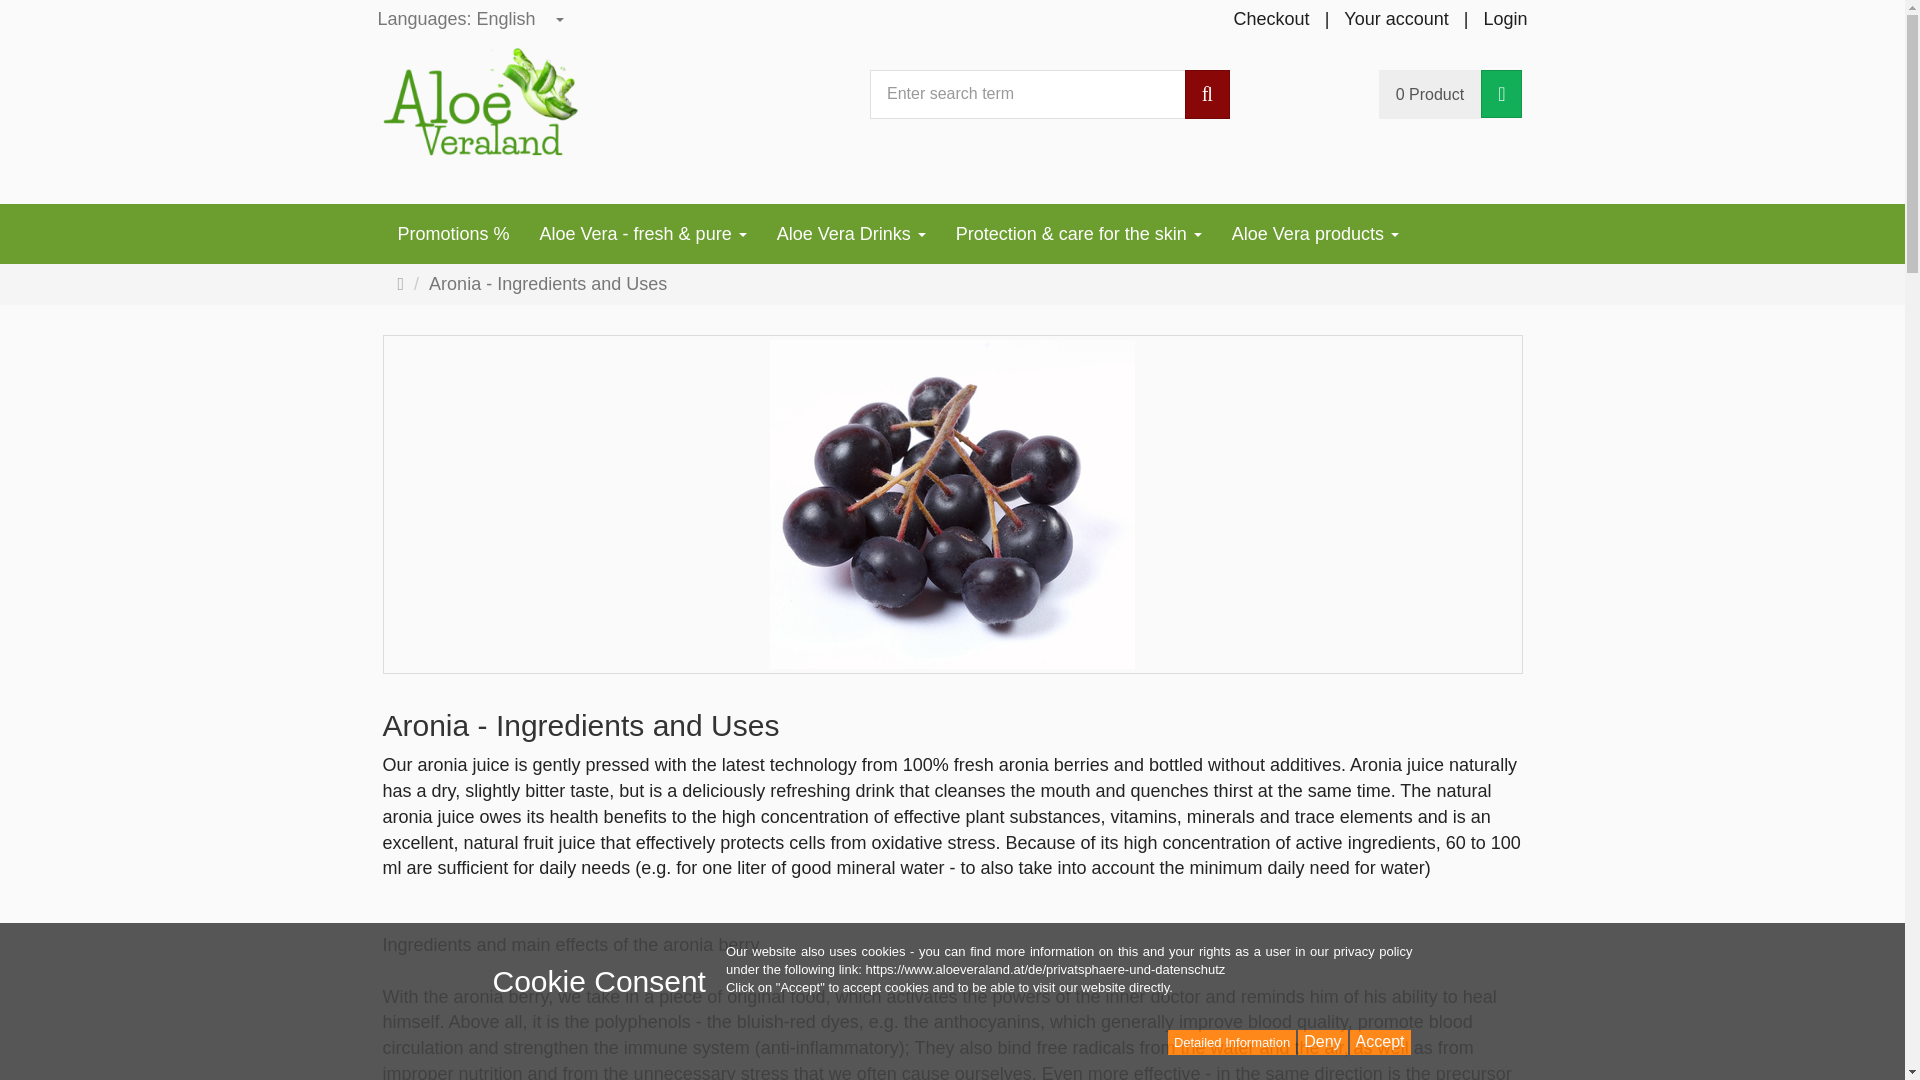  What do you see at coordinates (1207, 94) in the screenshot?
I see `search` at bounding box center [1207, 94].